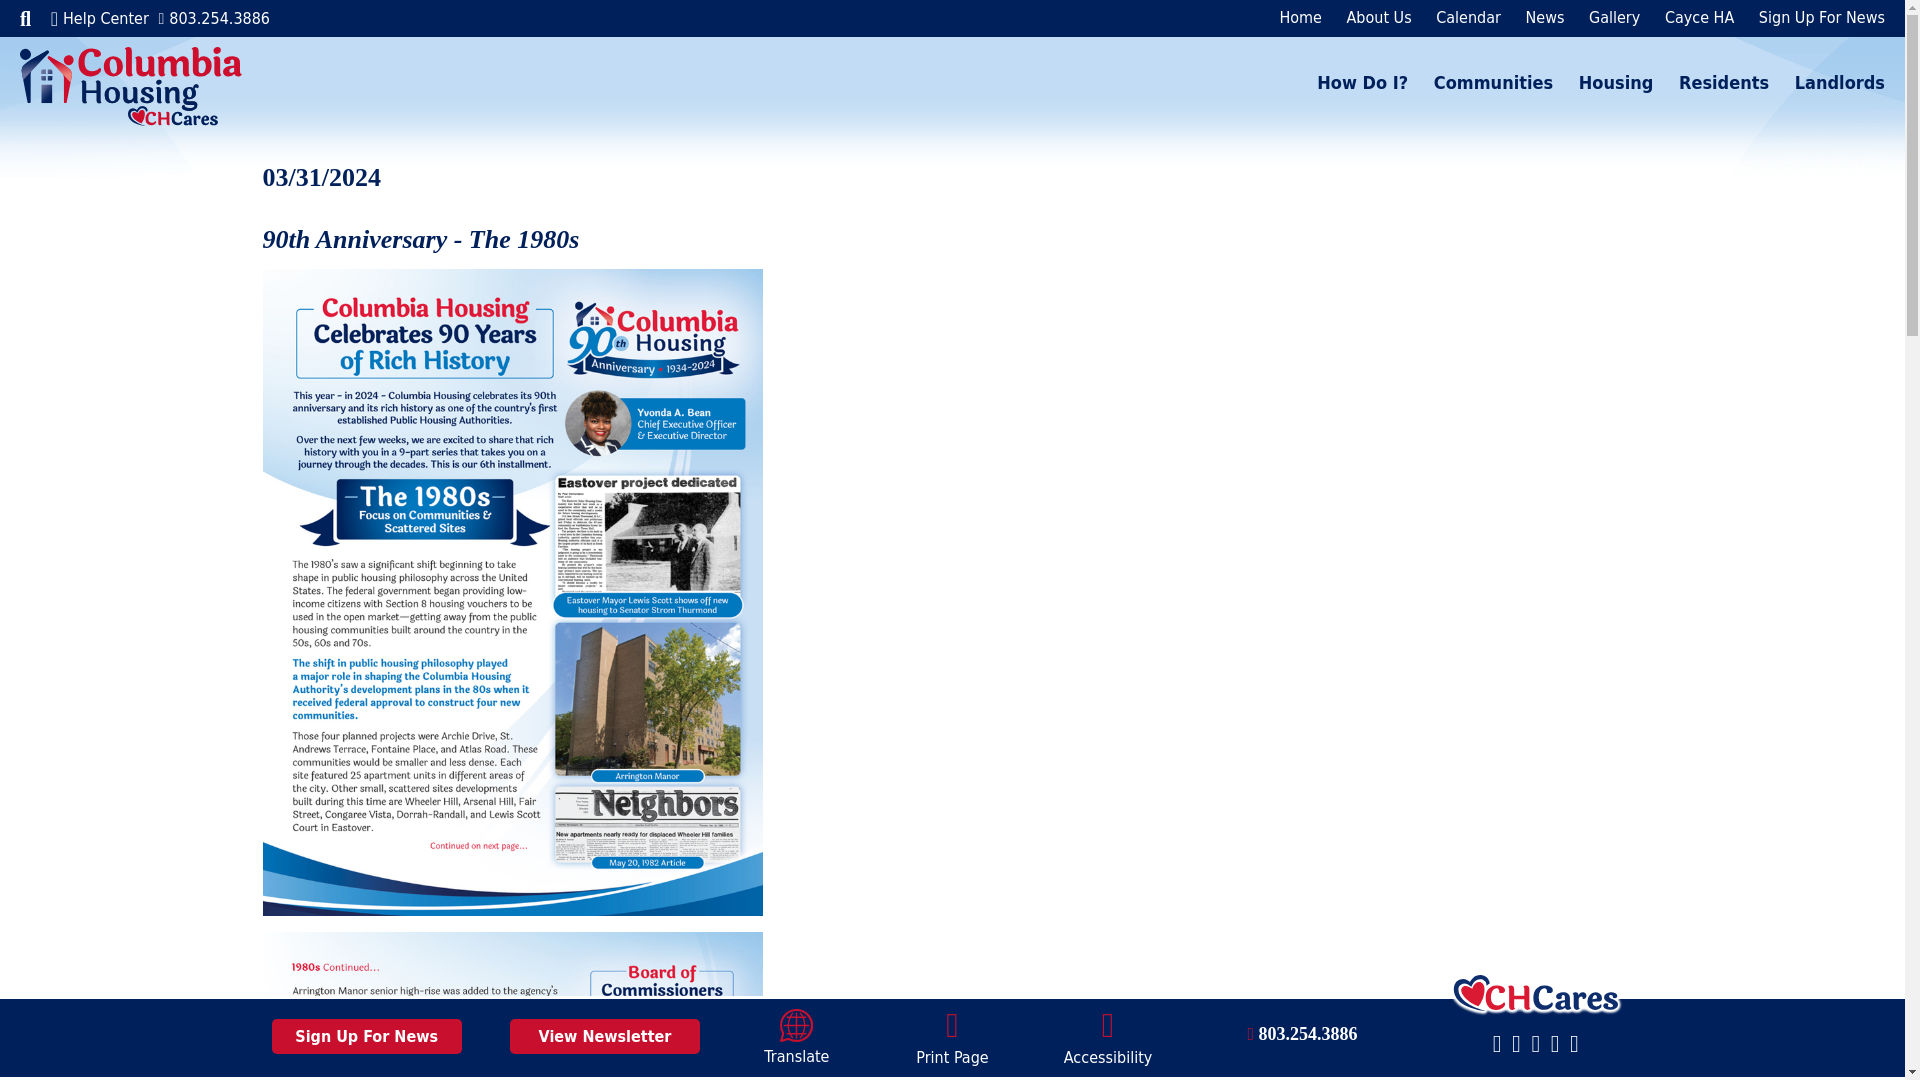 The image size is (1920, 1080). What do you see at coordinates (212, 18) in the screenshot?
I see `803.254.3886` at bounding box center [212, 18].